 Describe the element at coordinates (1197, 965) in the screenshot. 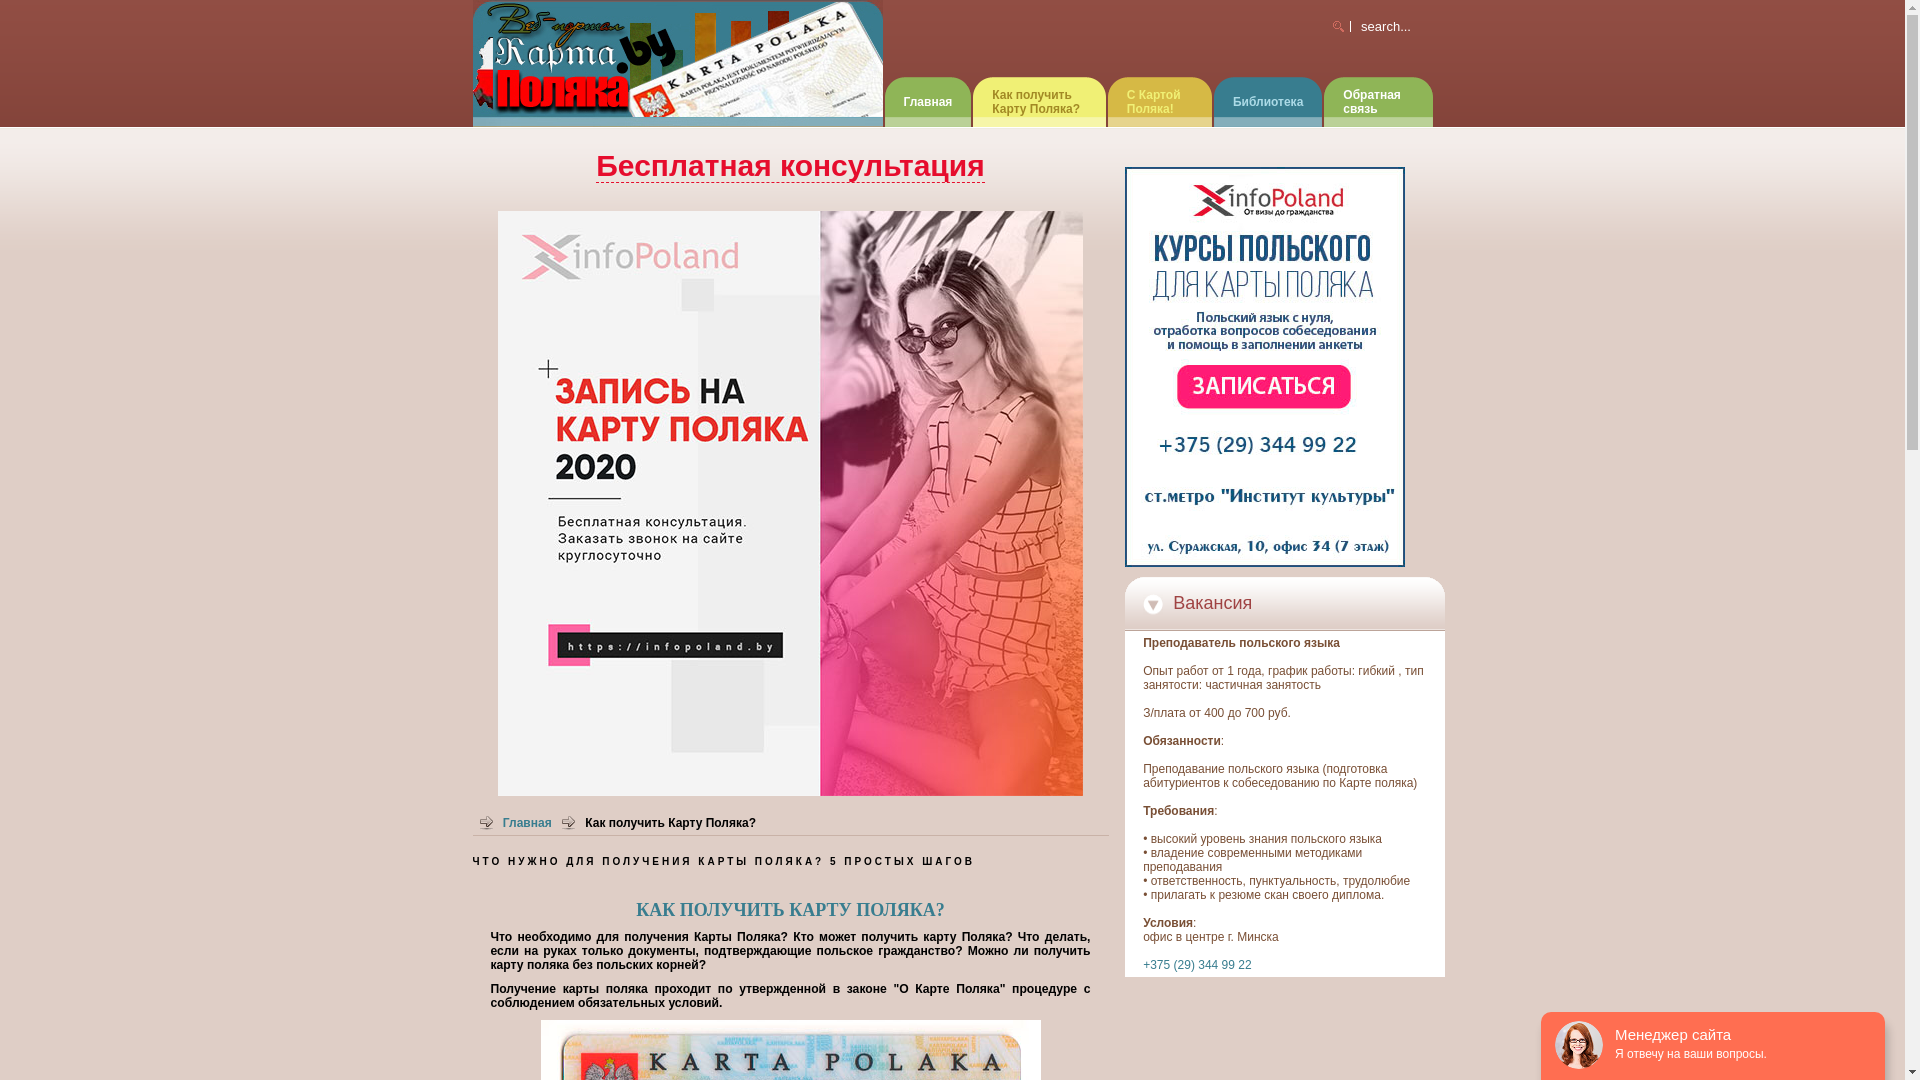

I see `+375 (29) 344 99 22` at that location.